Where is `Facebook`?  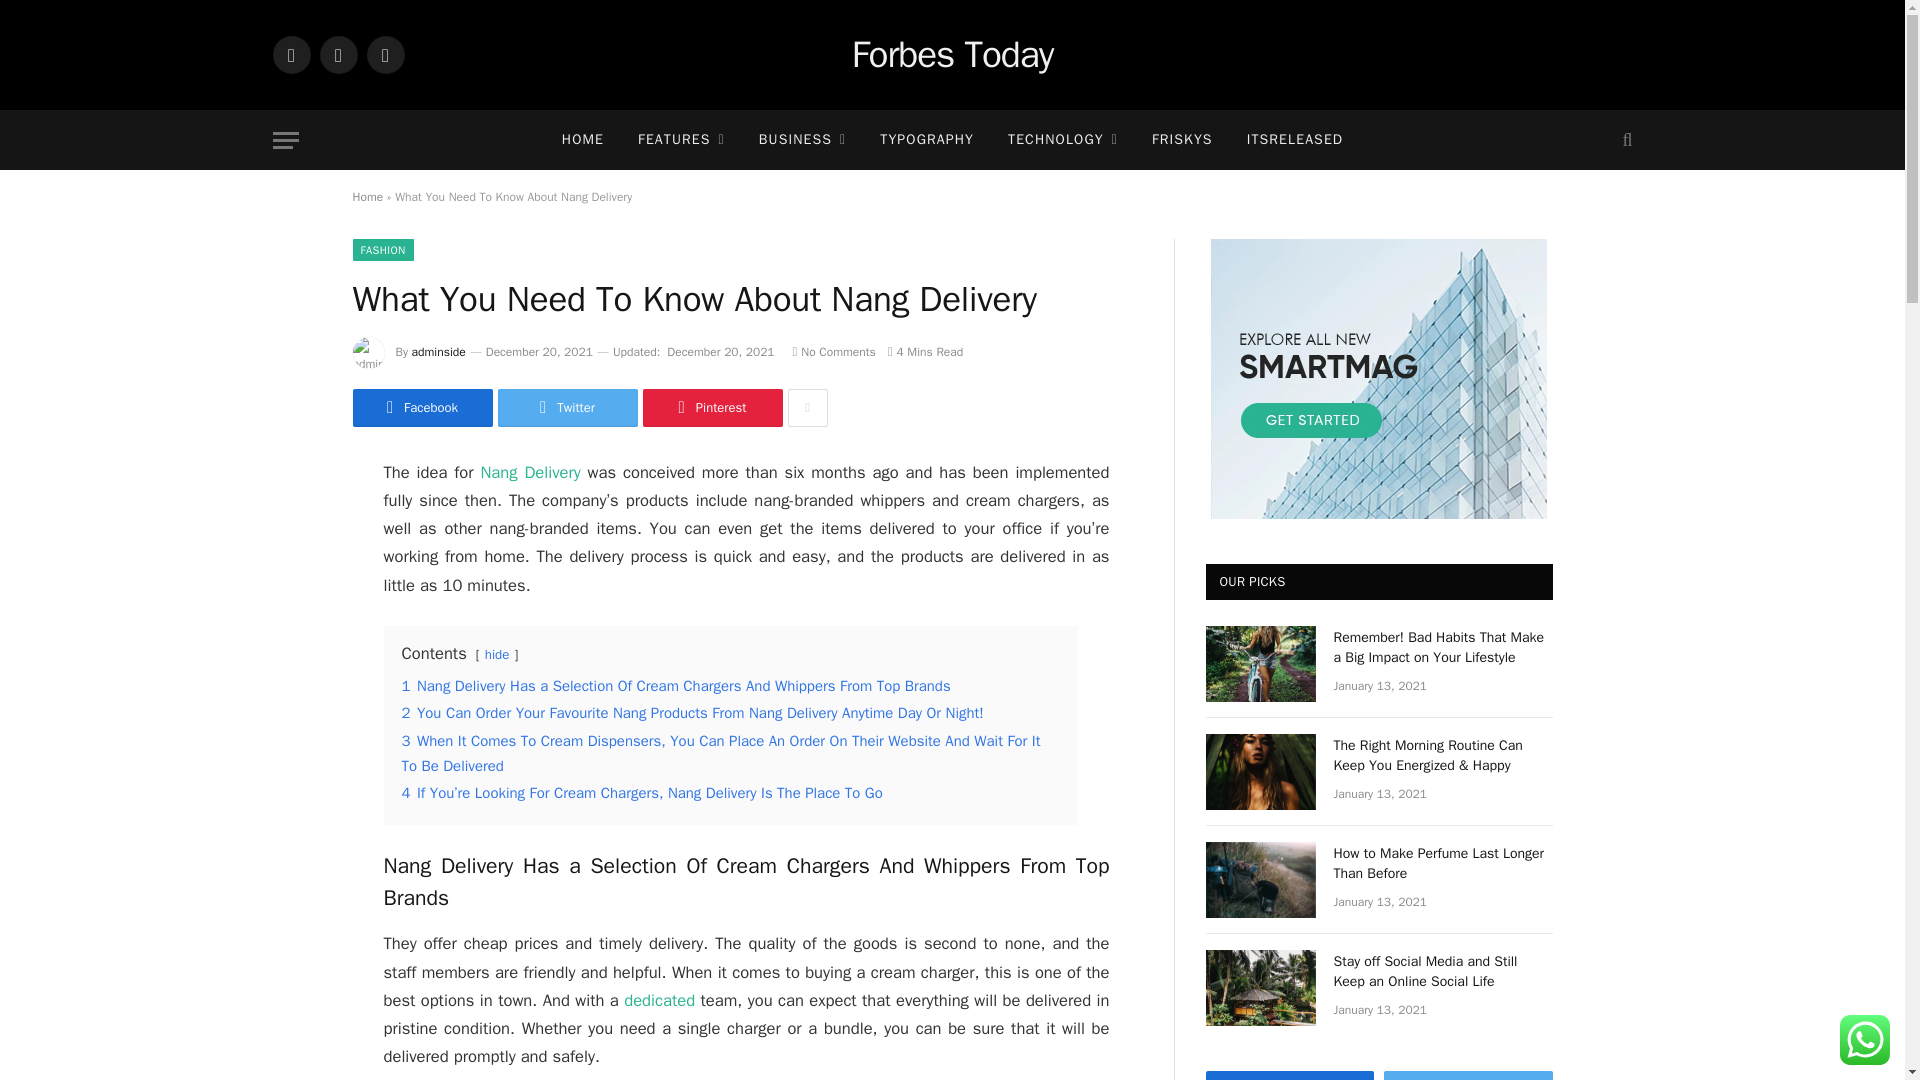
Facebook is located at coordinates (290, 54).